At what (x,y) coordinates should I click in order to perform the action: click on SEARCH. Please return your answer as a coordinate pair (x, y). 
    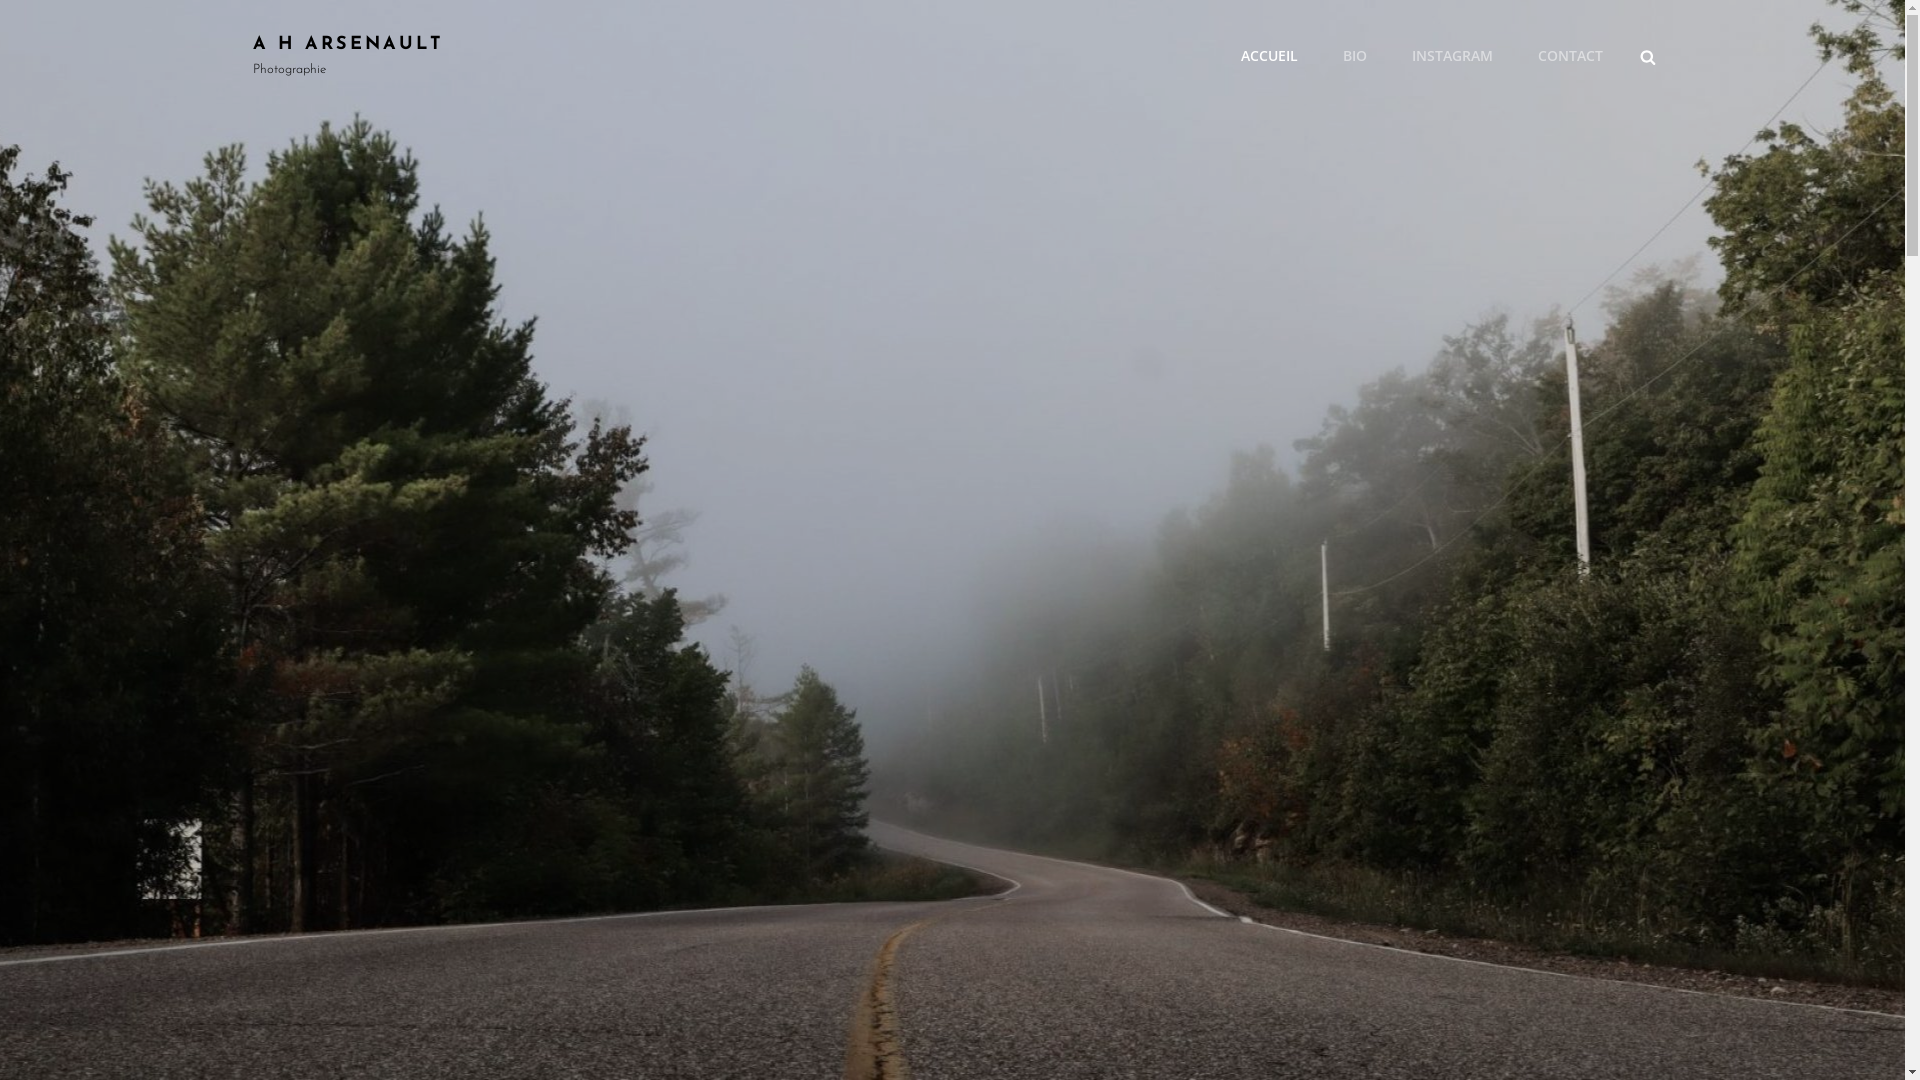
    Looking at the image, I should click on (1648, 56).